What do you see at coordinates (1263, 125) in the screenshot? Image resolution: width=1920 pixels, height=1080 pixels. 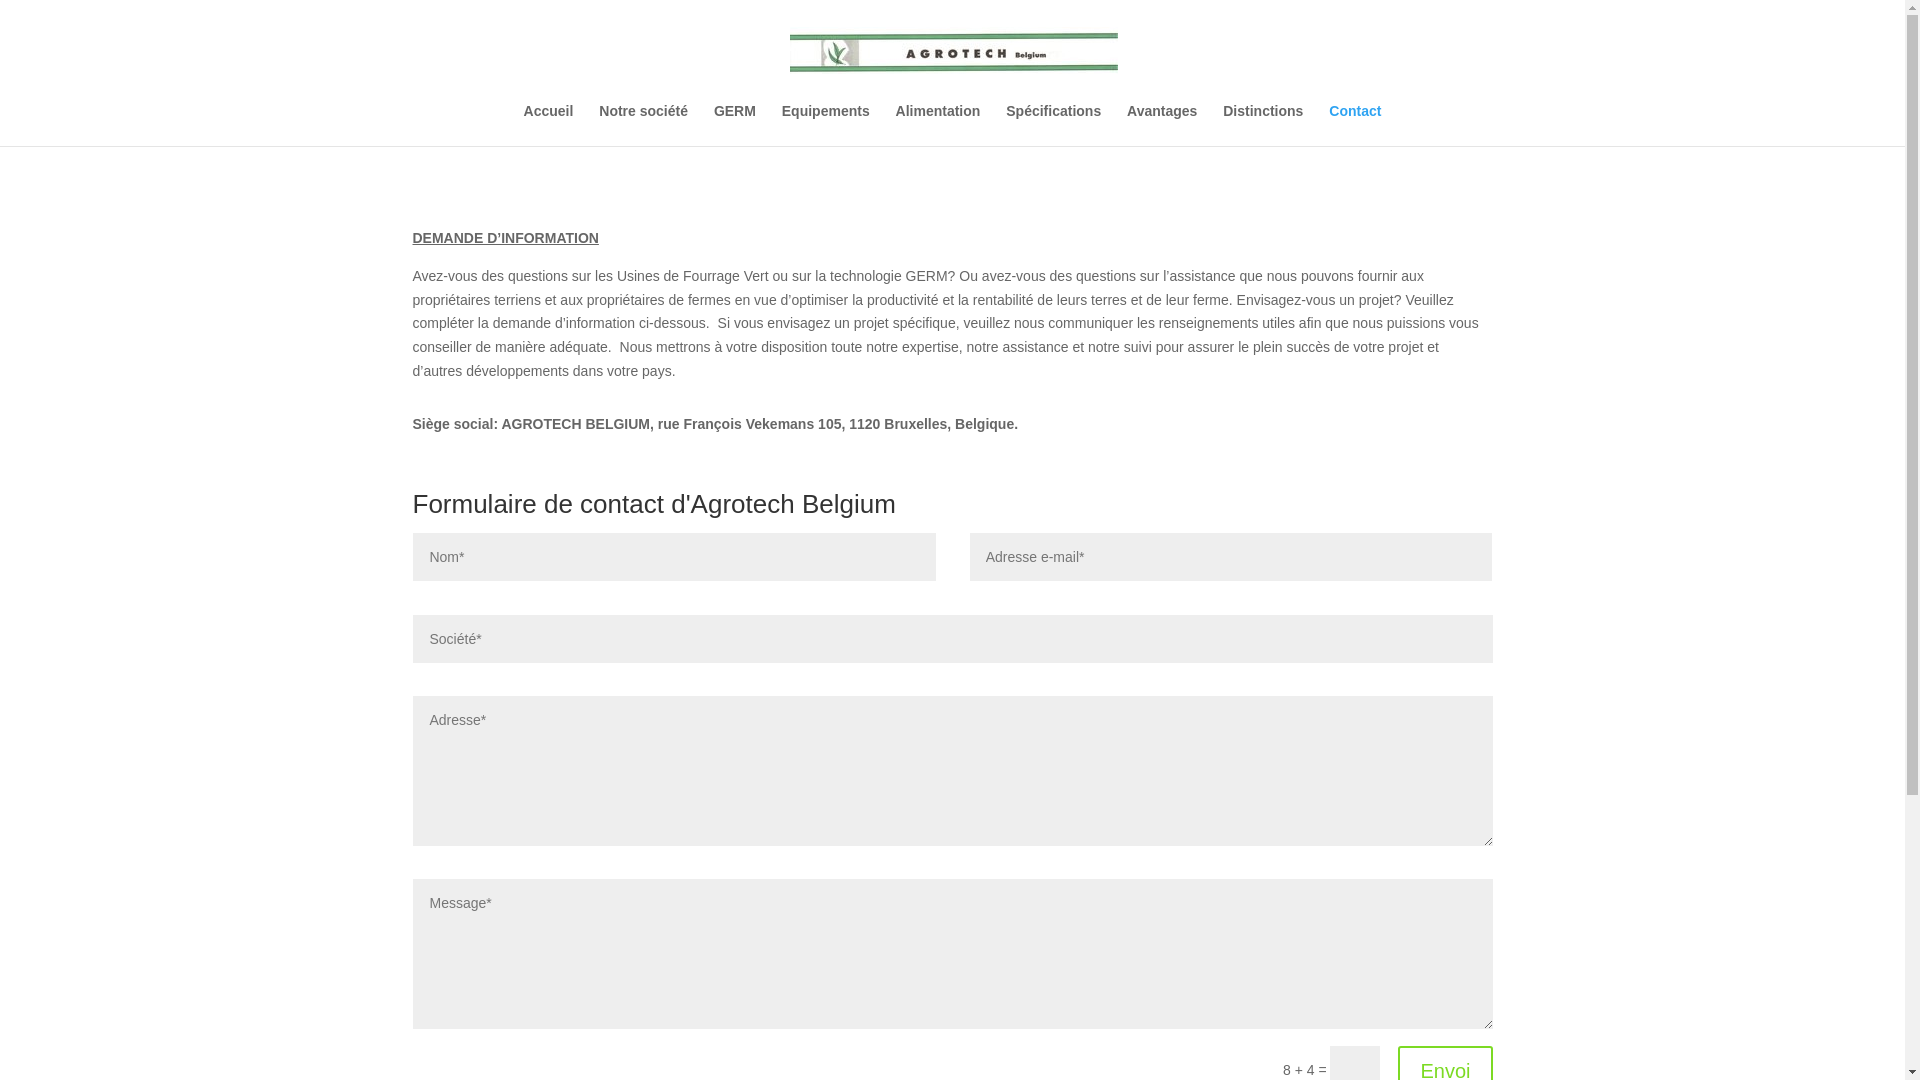 I see `Distinctions` at bounding box center [1263, 125].